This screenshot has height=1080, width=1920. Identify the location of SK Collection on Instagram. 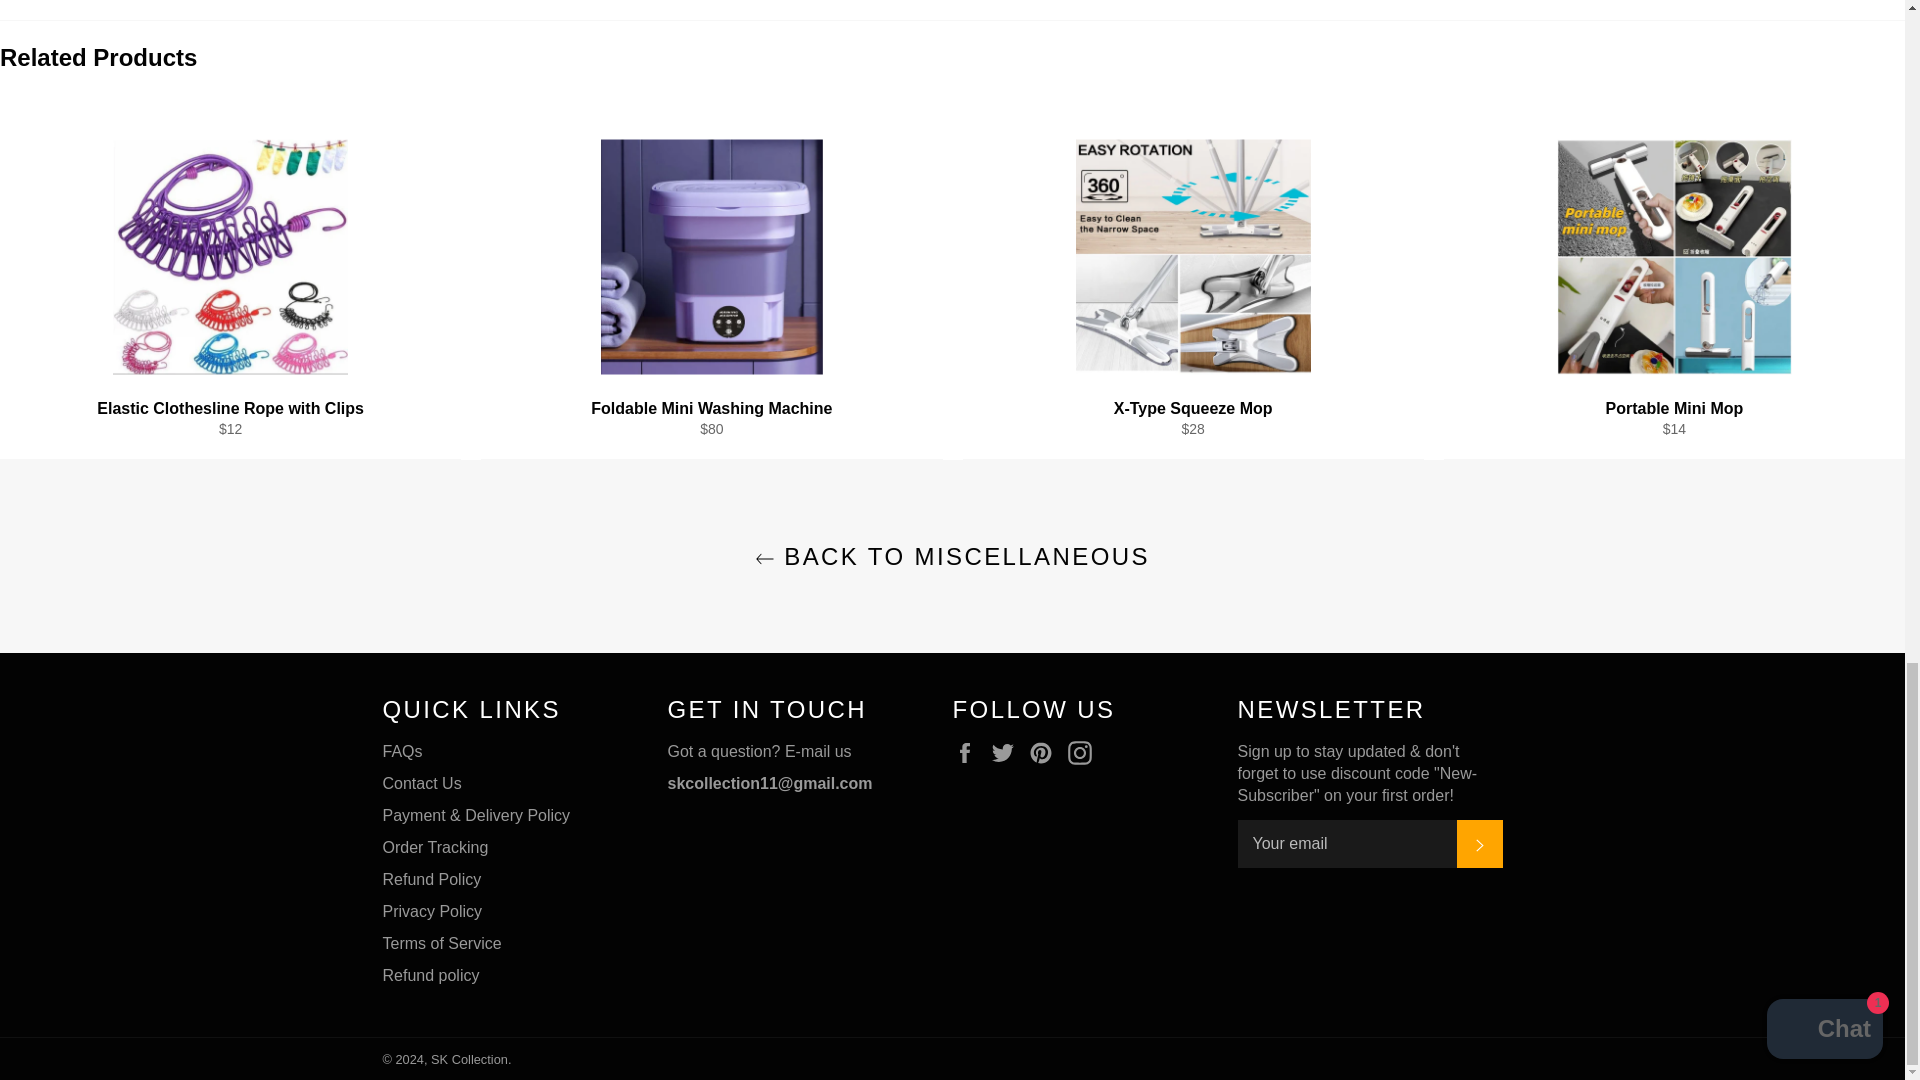
(1084, 752).